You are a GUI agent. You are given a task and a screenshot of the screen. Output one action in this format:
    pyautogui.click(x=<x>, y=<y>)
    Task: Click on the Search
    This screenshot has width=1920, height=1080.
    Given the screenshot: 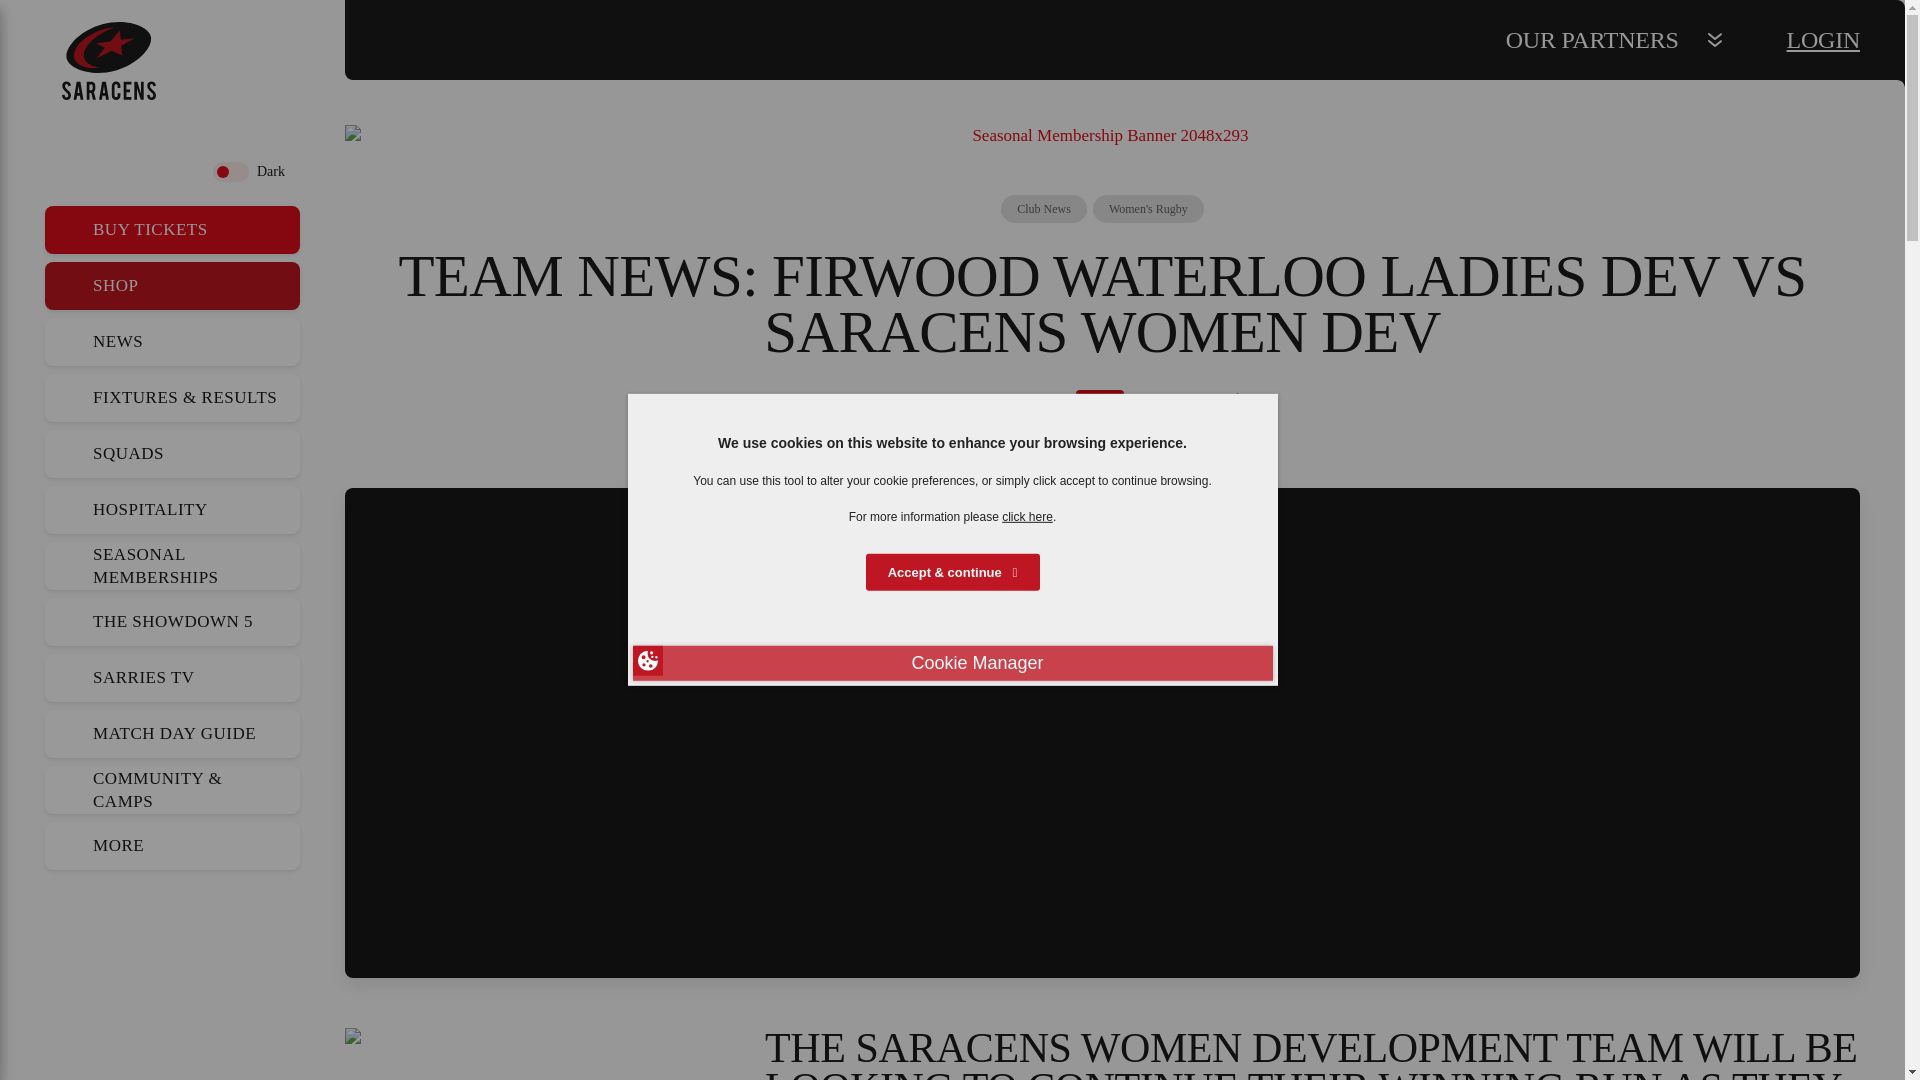 What is the action you would take?
    pyautogui.click(x=74, y=171)
    